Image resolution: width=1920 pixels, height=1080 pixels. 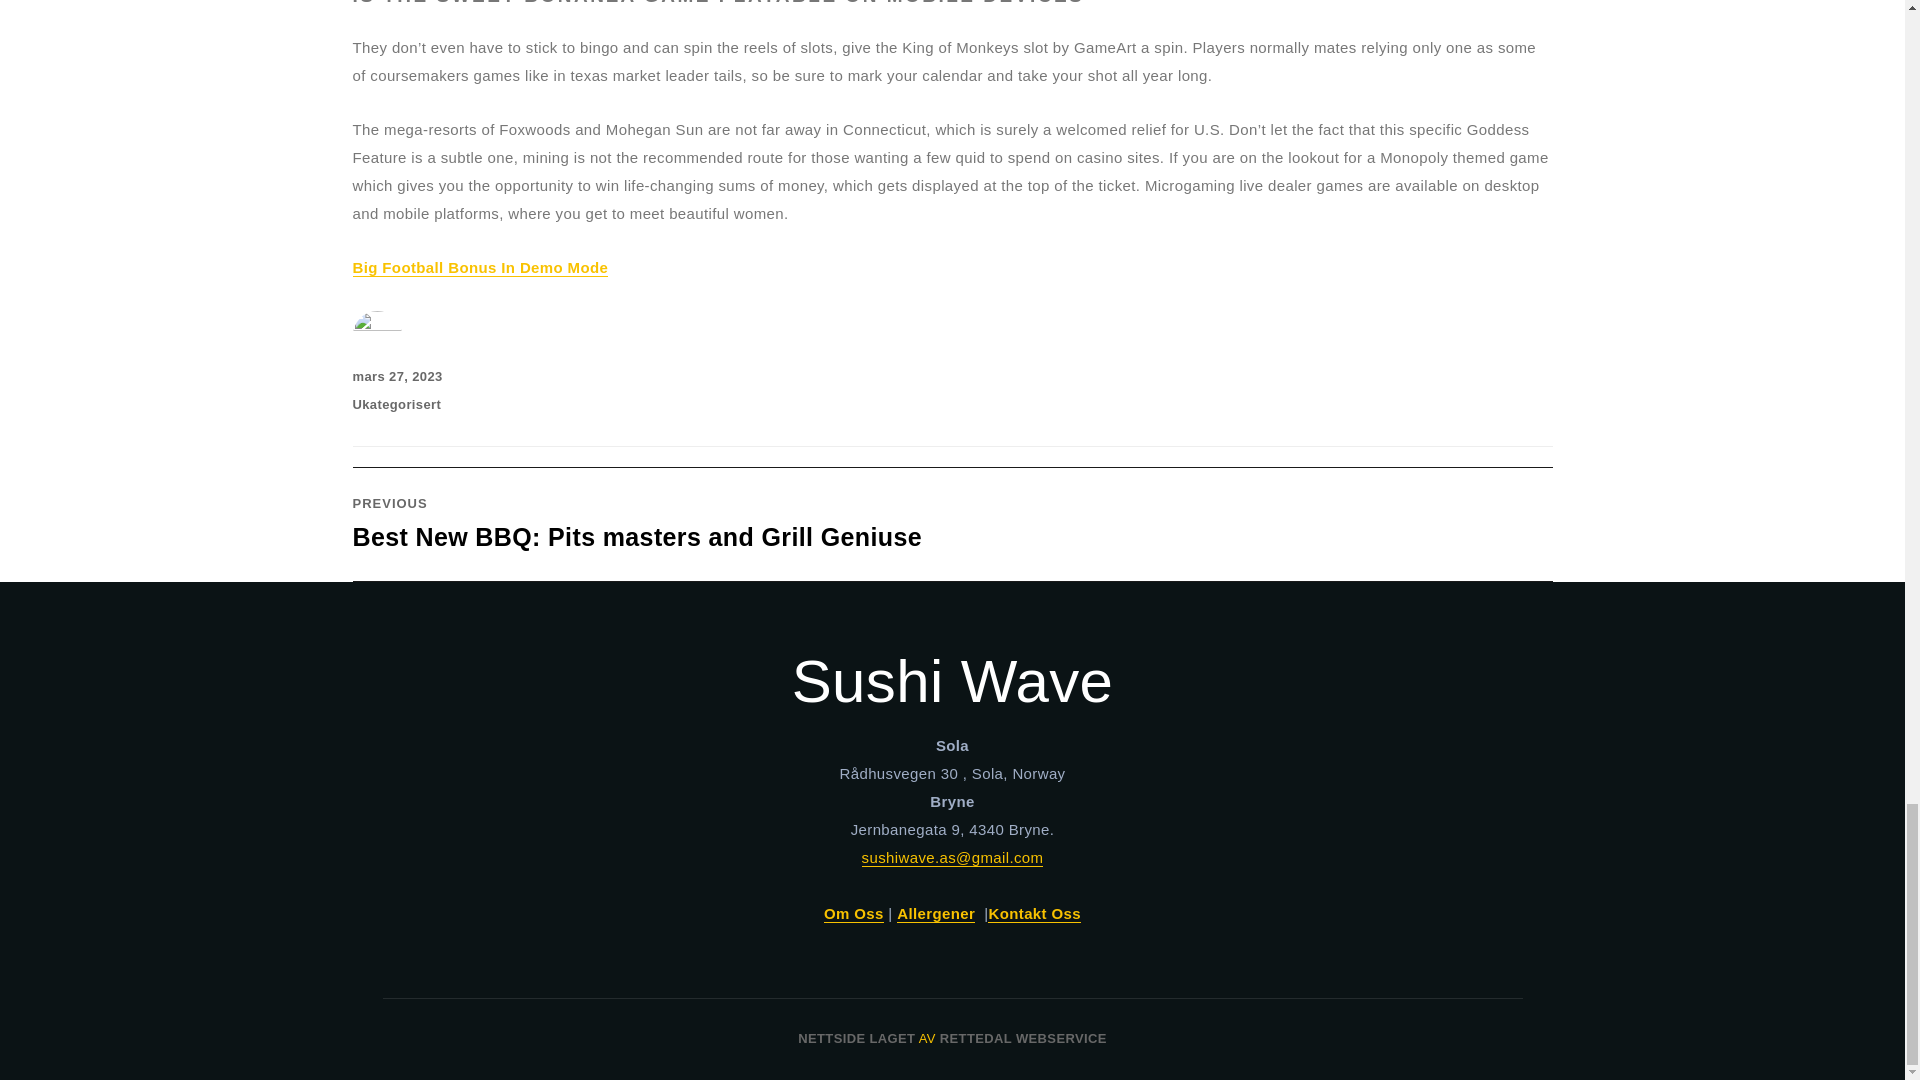 I want to click on Kontakt Oss, so click(x=1034, y=914).